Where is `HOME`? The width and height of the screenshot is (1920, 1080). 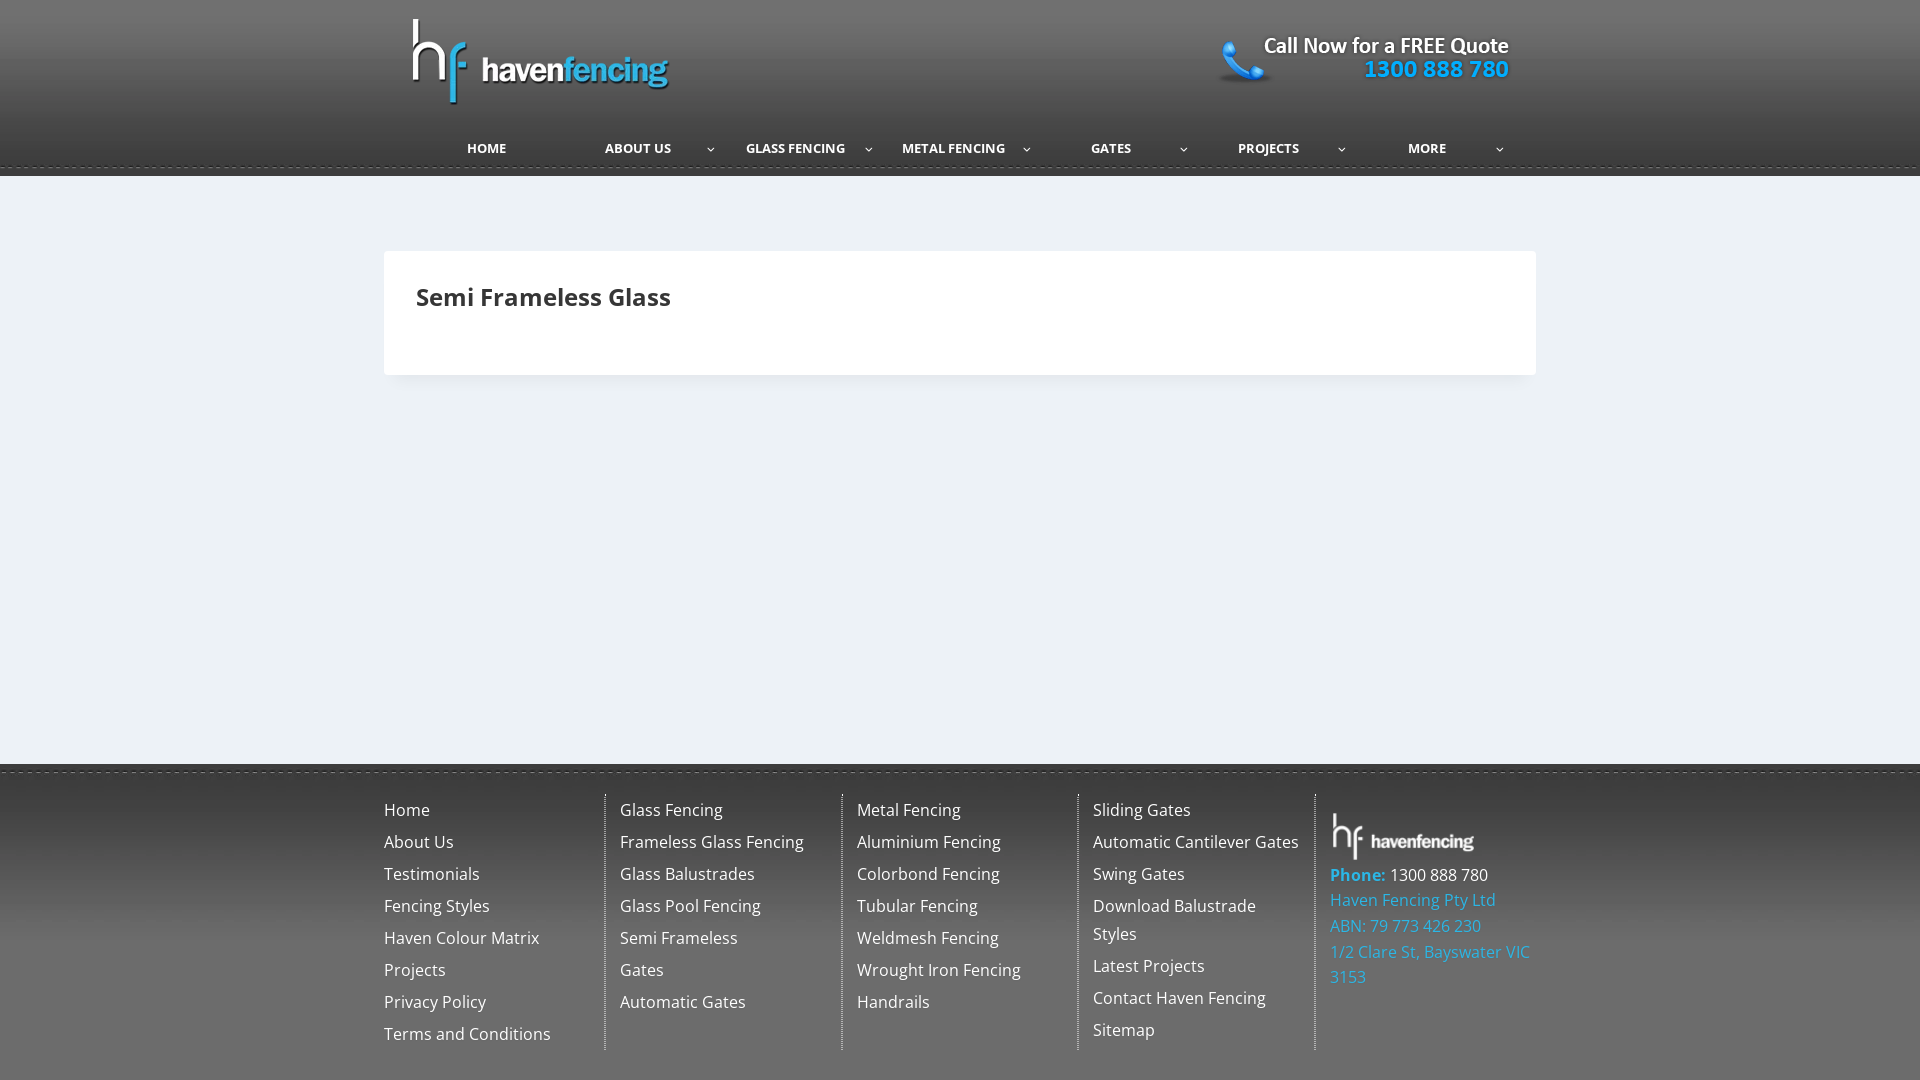
HOME is located at coordinates (487, 148).